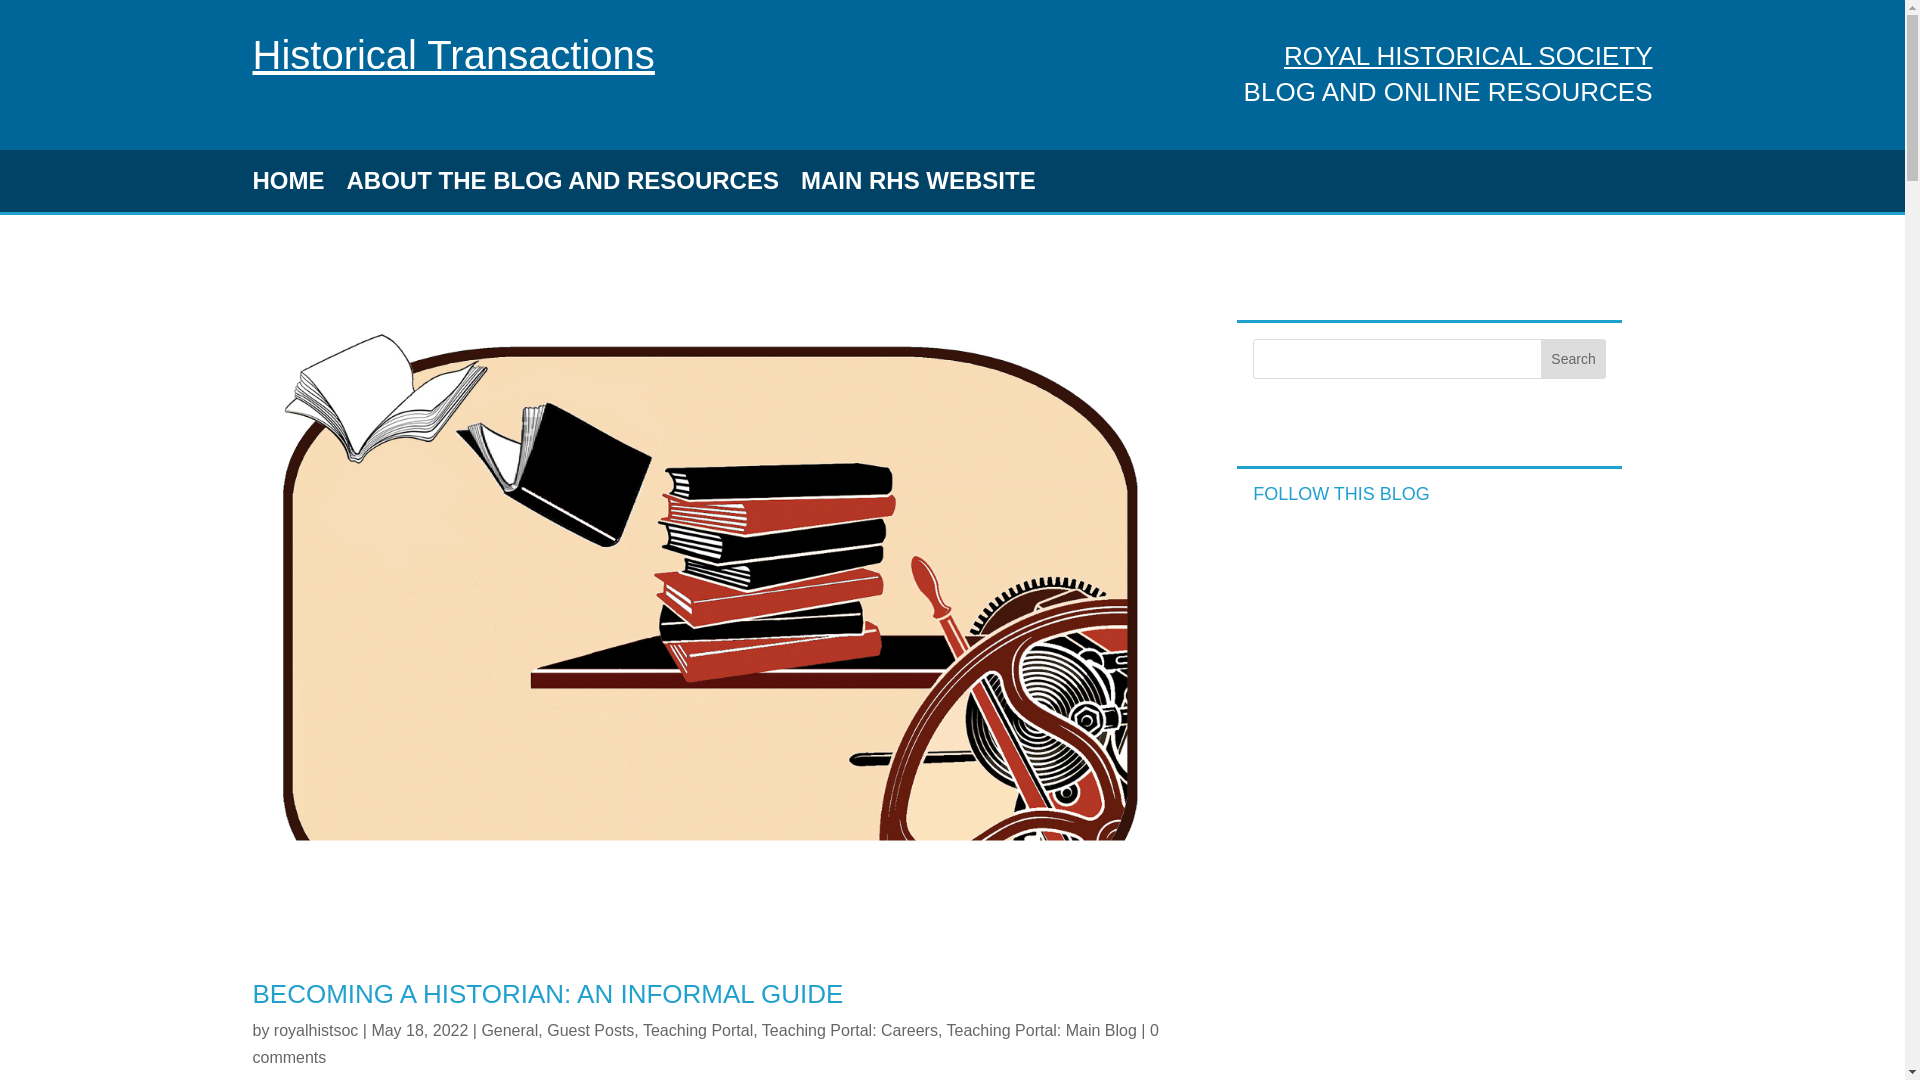 The height and width of the screenshot is (1080, 1920). Describe the element at coordinates (1468, 56) in the screenshot. I see `ROYAL HISTORICAL SOCIETY` at that location.